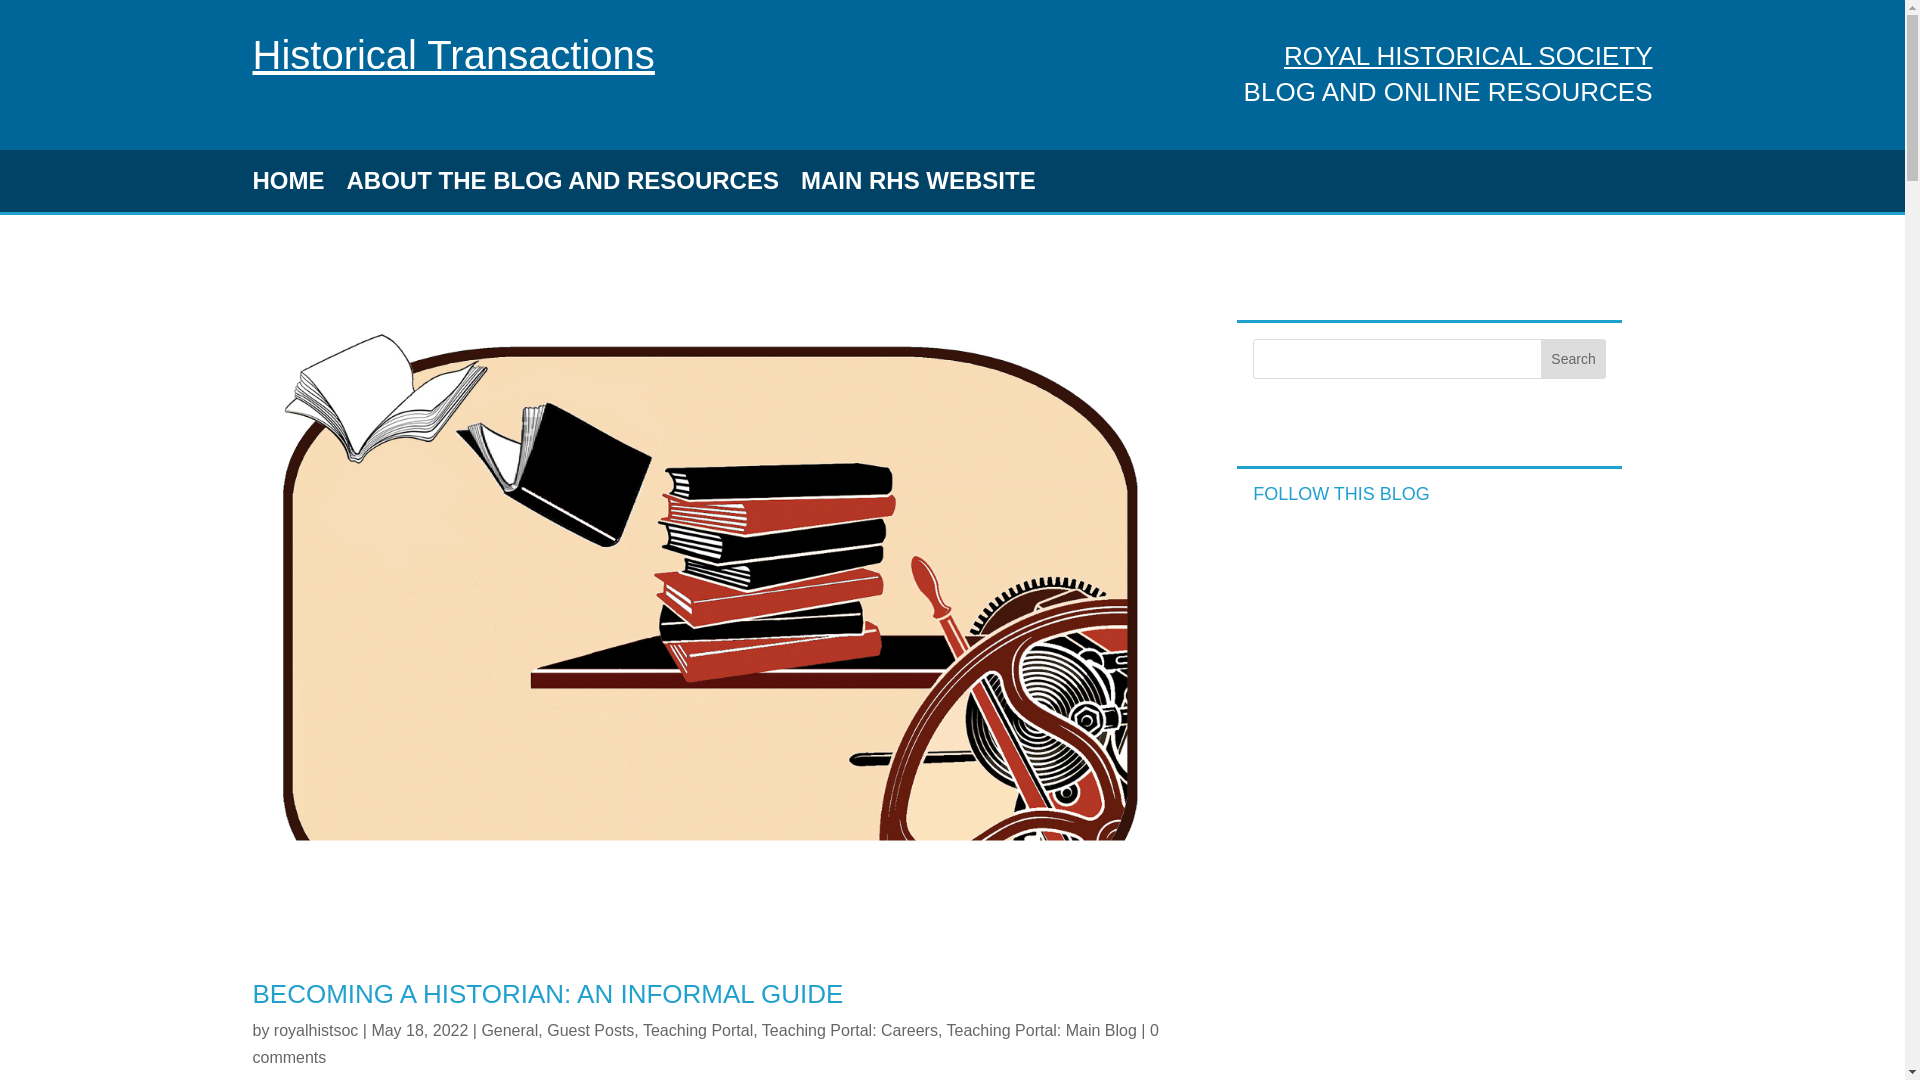 The height and width of the screenshot is (1080, 1920). Describe the element at coordinates (1468, 56) in the screenshot. I see `ROYAL HISTORICAL SOCIETY` at that location.